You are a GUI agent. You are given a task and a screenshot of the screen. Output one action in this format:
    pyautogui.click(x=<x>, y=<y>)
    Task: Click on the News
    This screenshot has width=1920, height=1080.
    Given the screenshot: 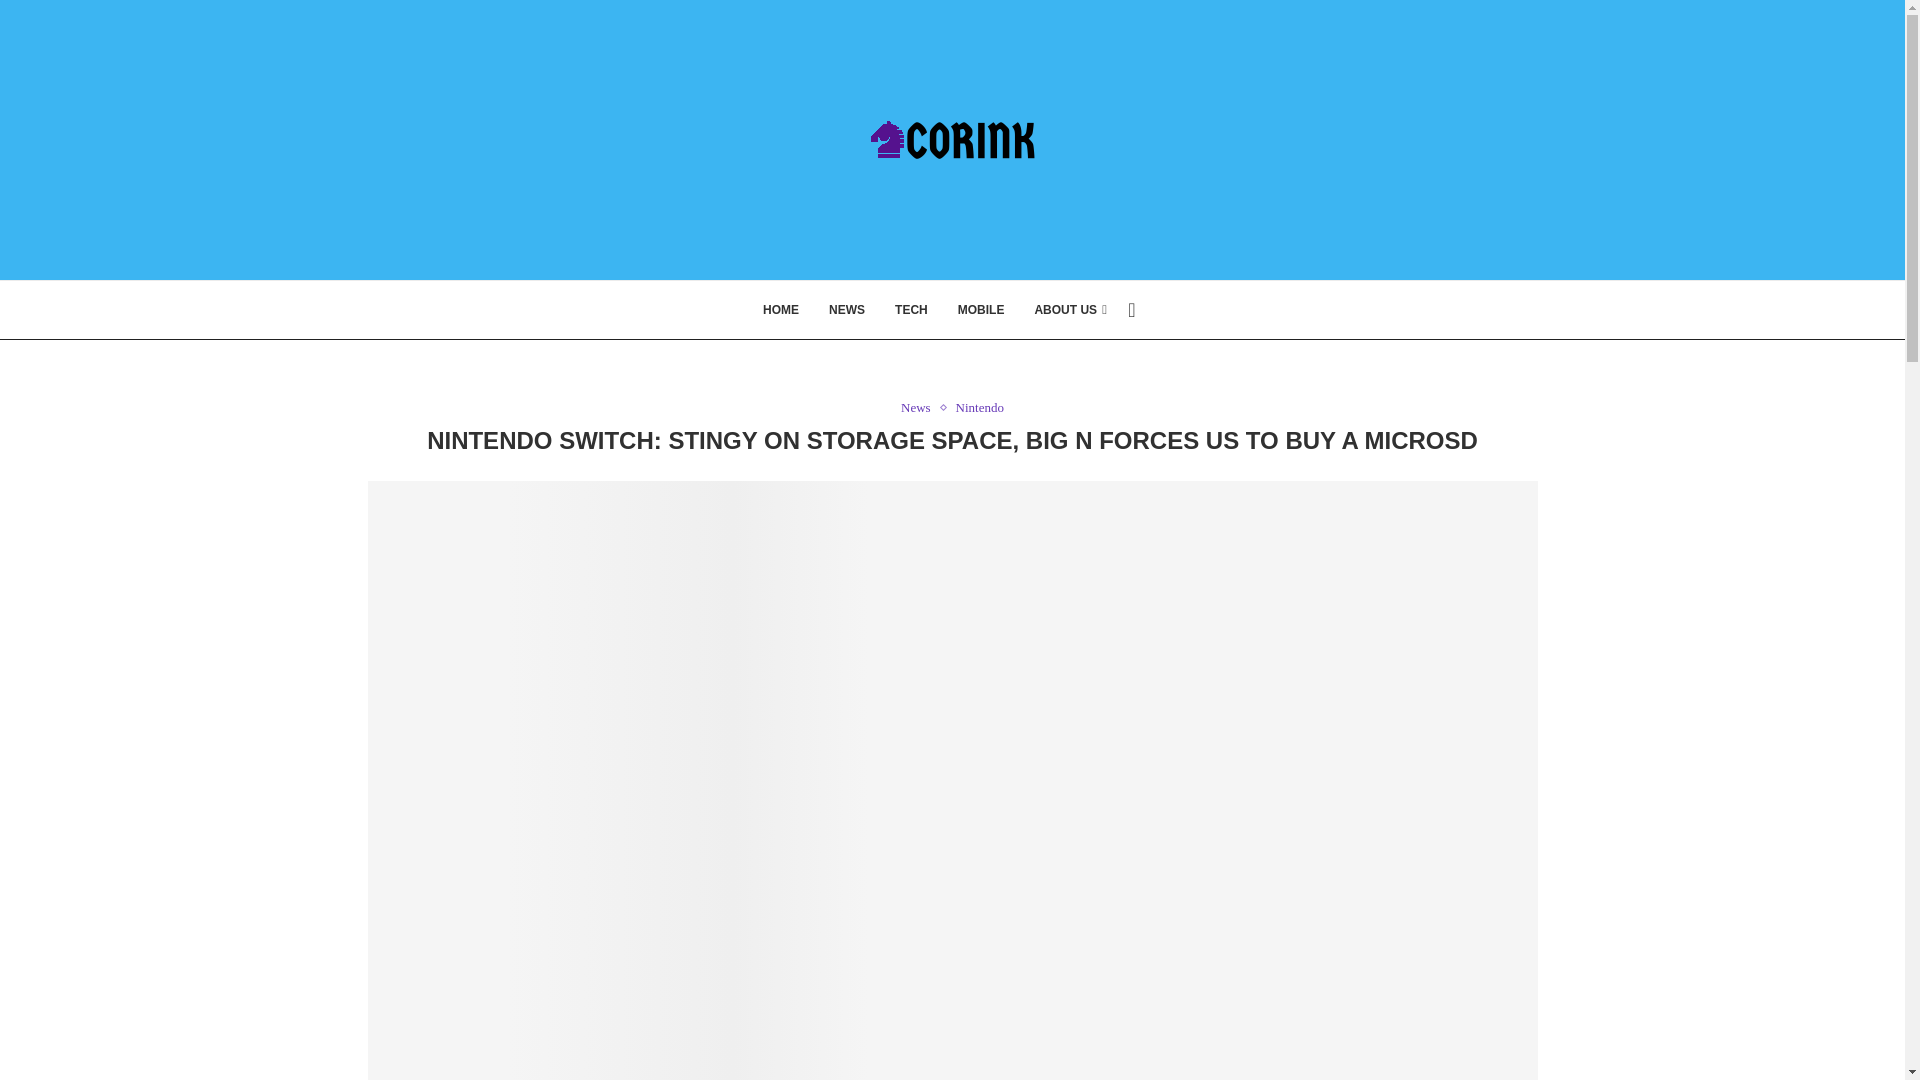 What is the action you would take?
    pyautogui.click(x=920, y=407)
    